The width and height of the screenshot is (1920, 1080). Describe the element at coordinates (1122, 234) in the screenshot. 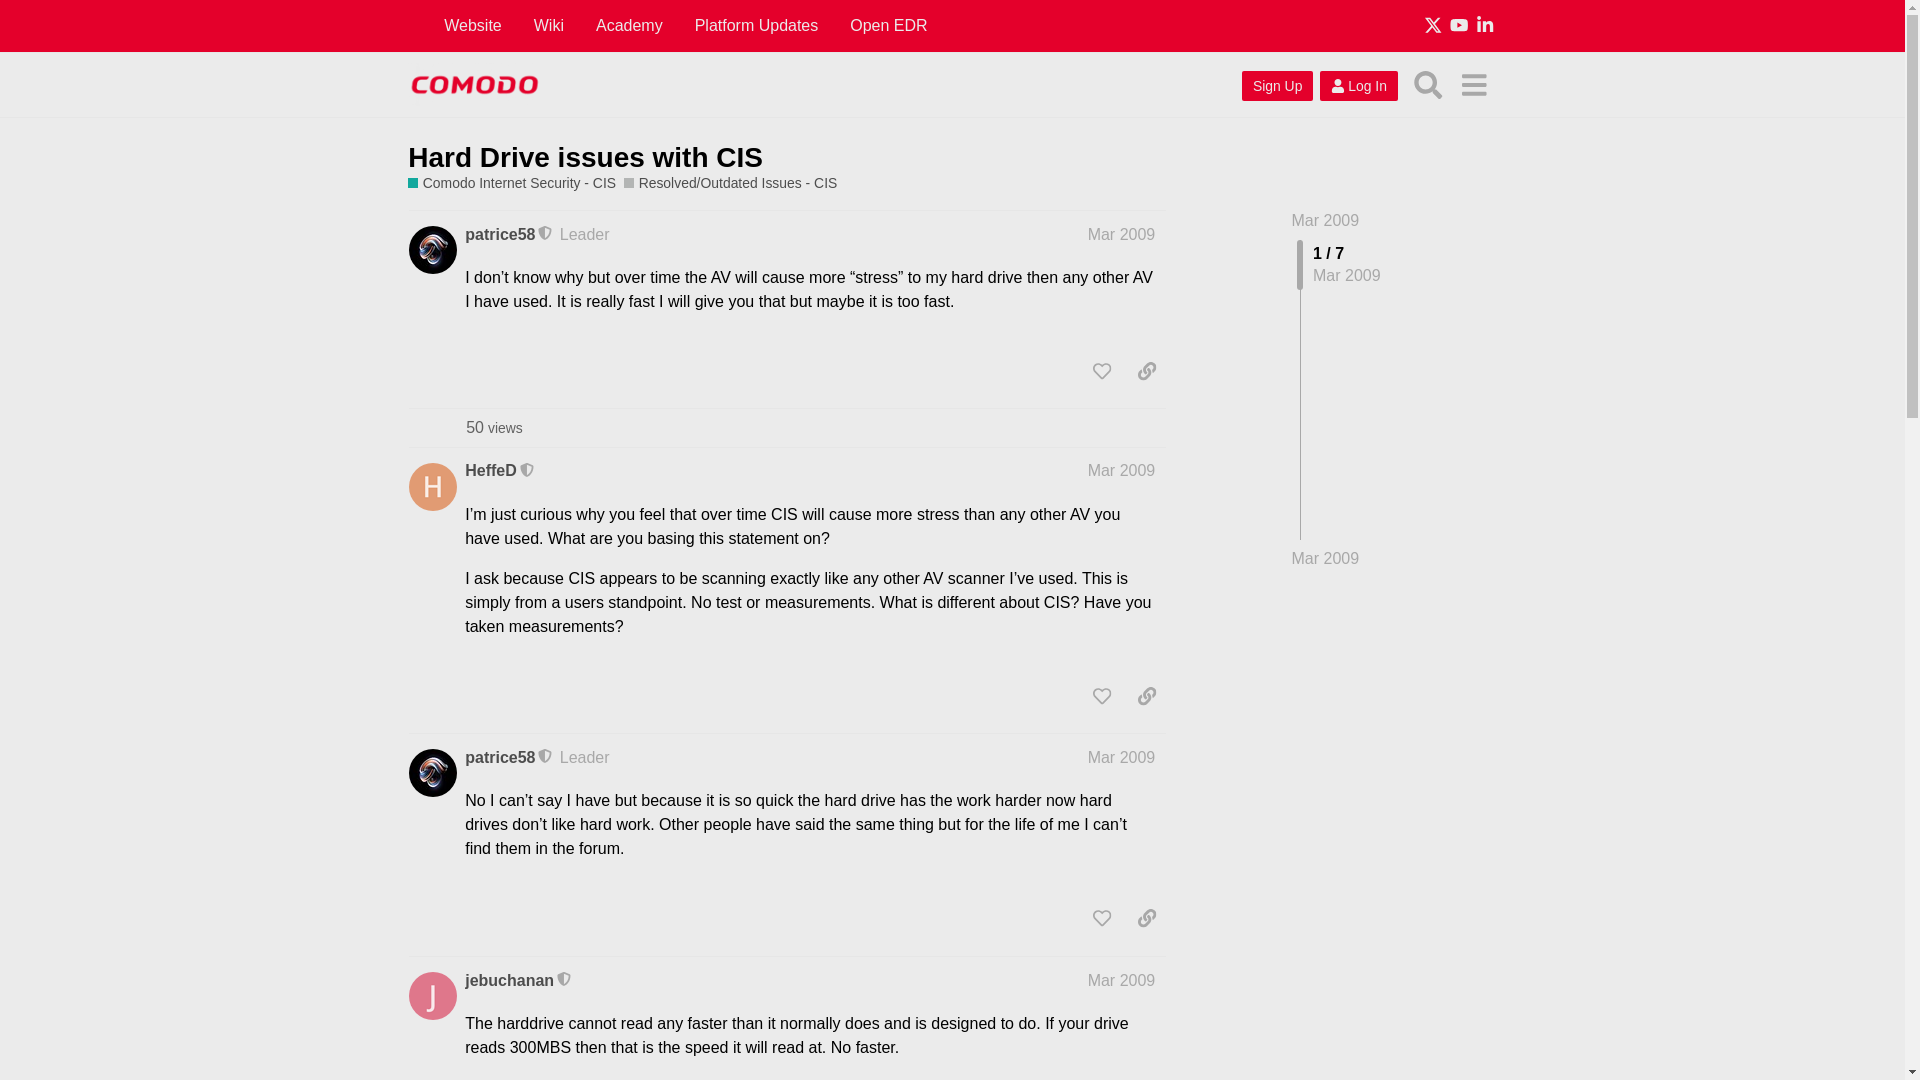

I see `Post date` at that location.